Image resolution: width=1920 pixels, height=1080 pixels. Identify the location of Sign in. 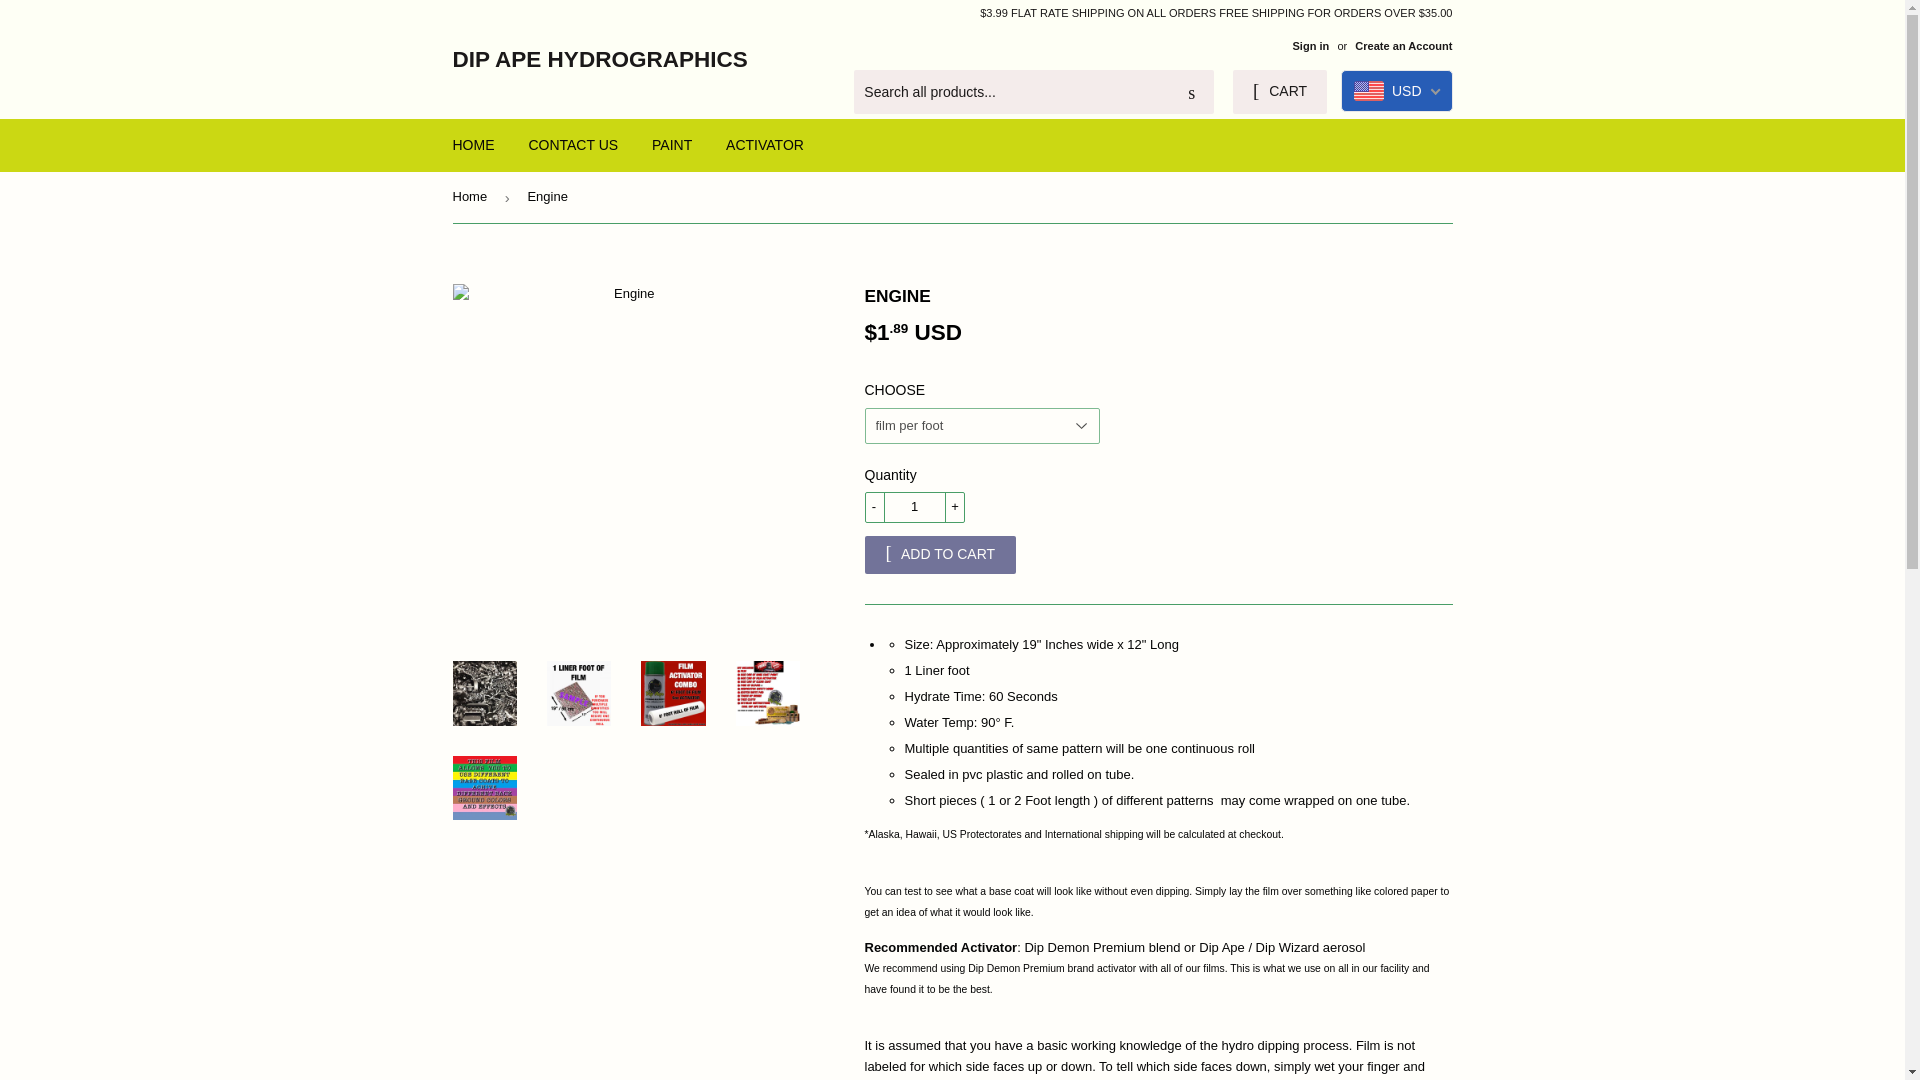
(1310, 45).